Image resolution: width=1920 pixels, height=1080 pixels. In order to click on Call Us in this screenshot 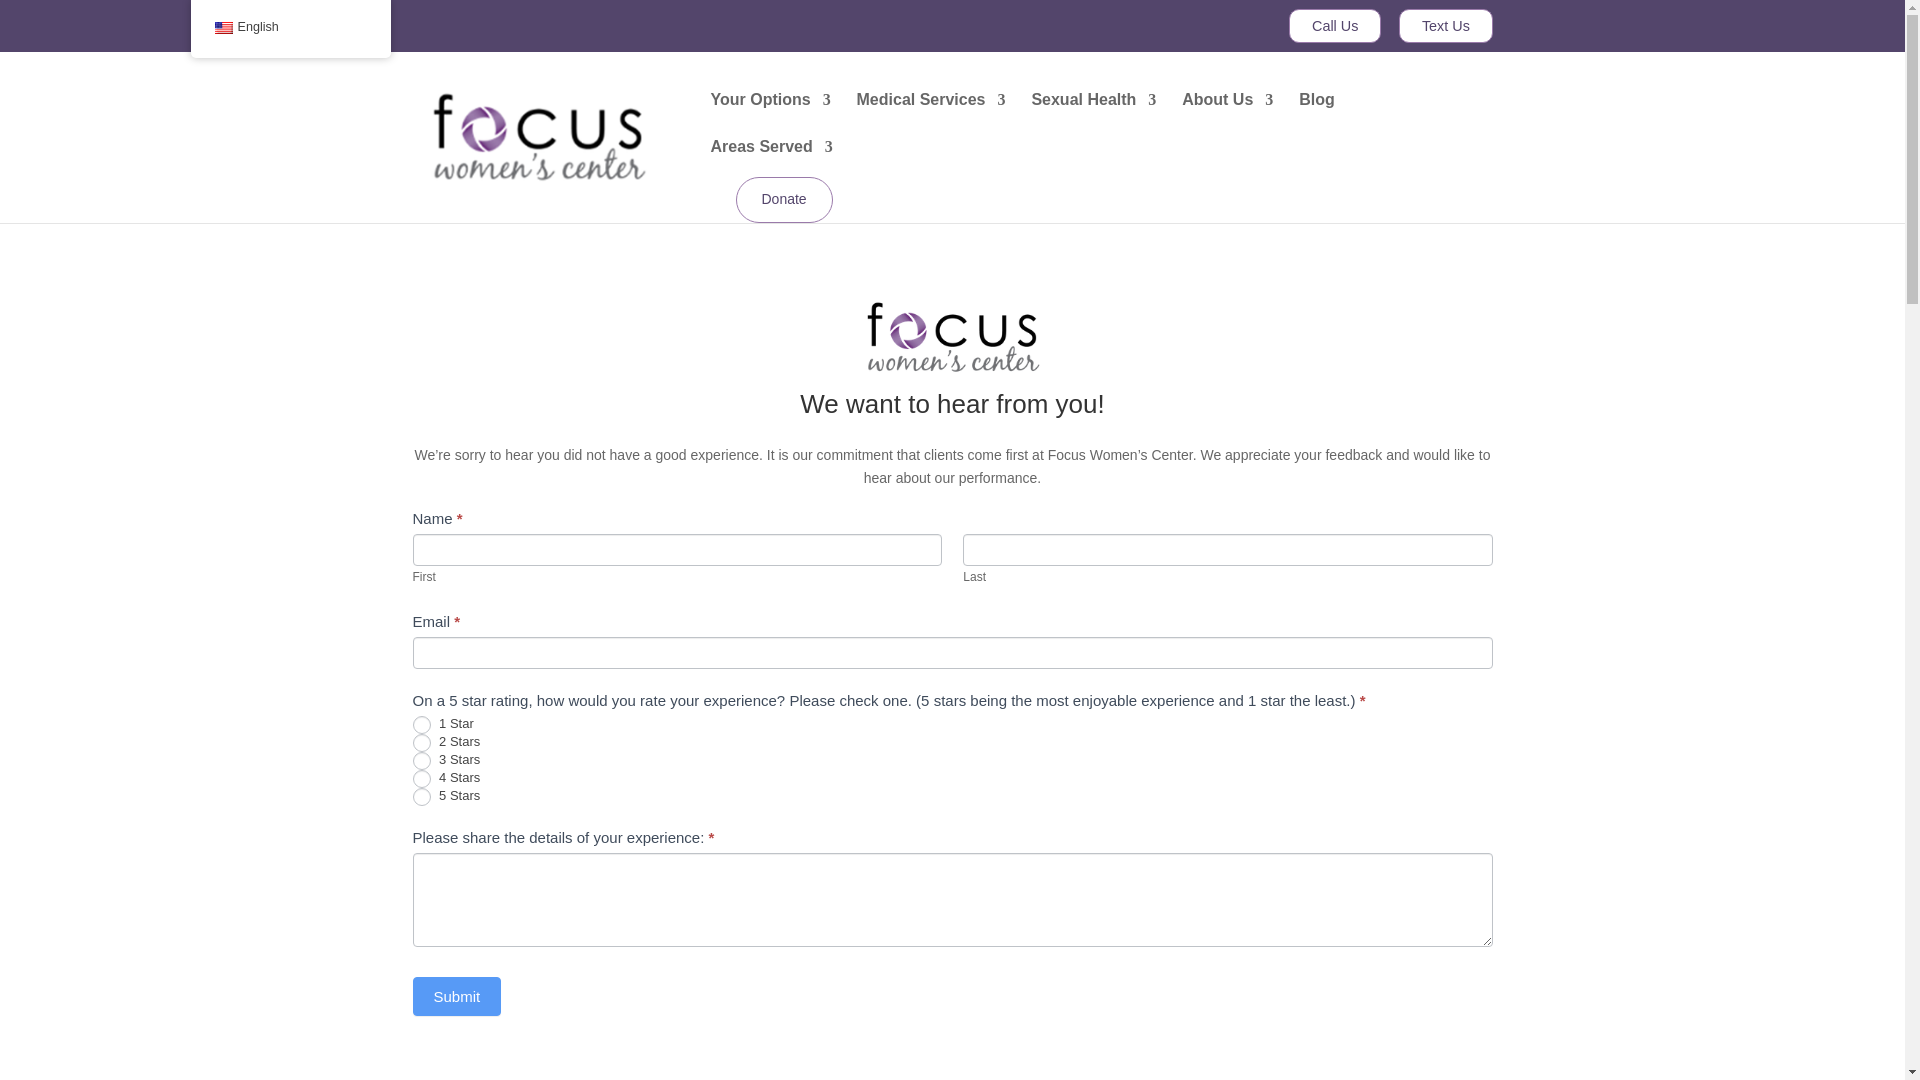, I will do `click(1334, 26)`.